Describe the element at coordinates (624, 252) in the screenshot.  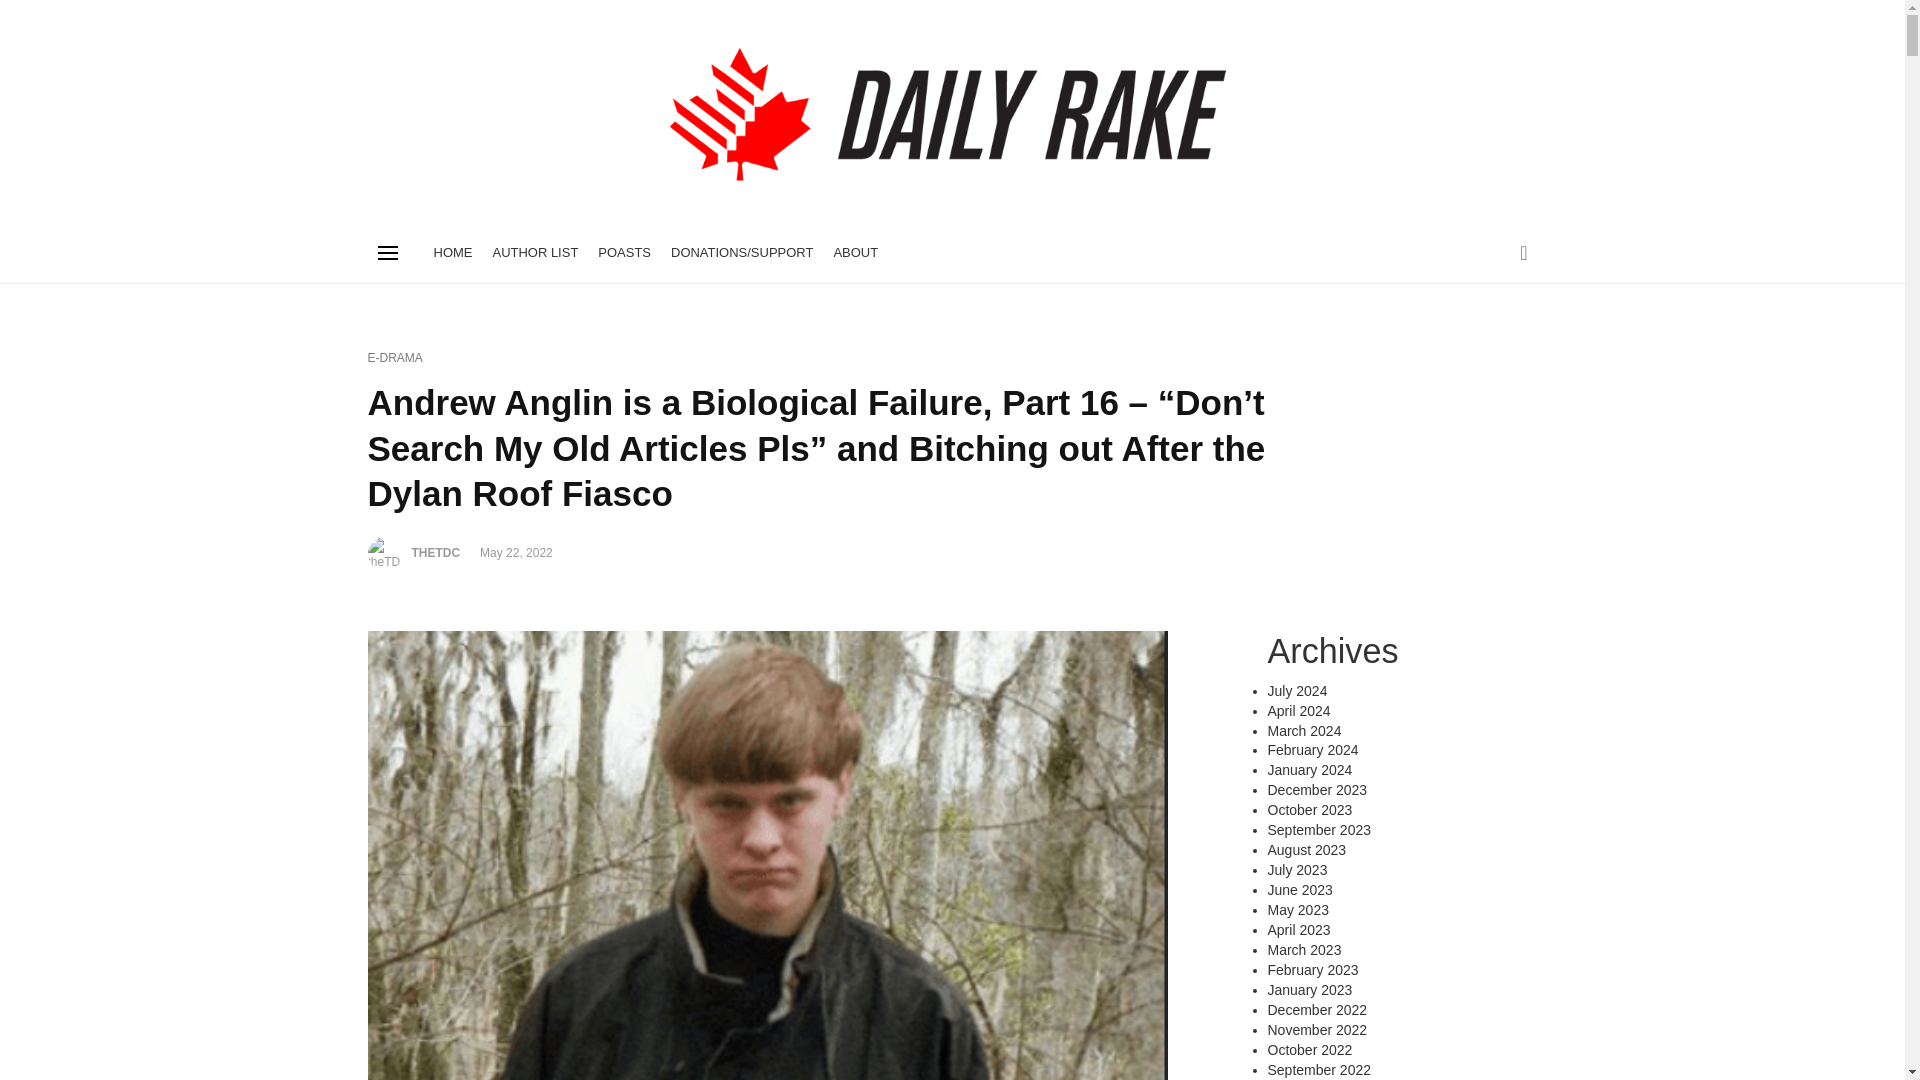
I see `POASTS` at that location.